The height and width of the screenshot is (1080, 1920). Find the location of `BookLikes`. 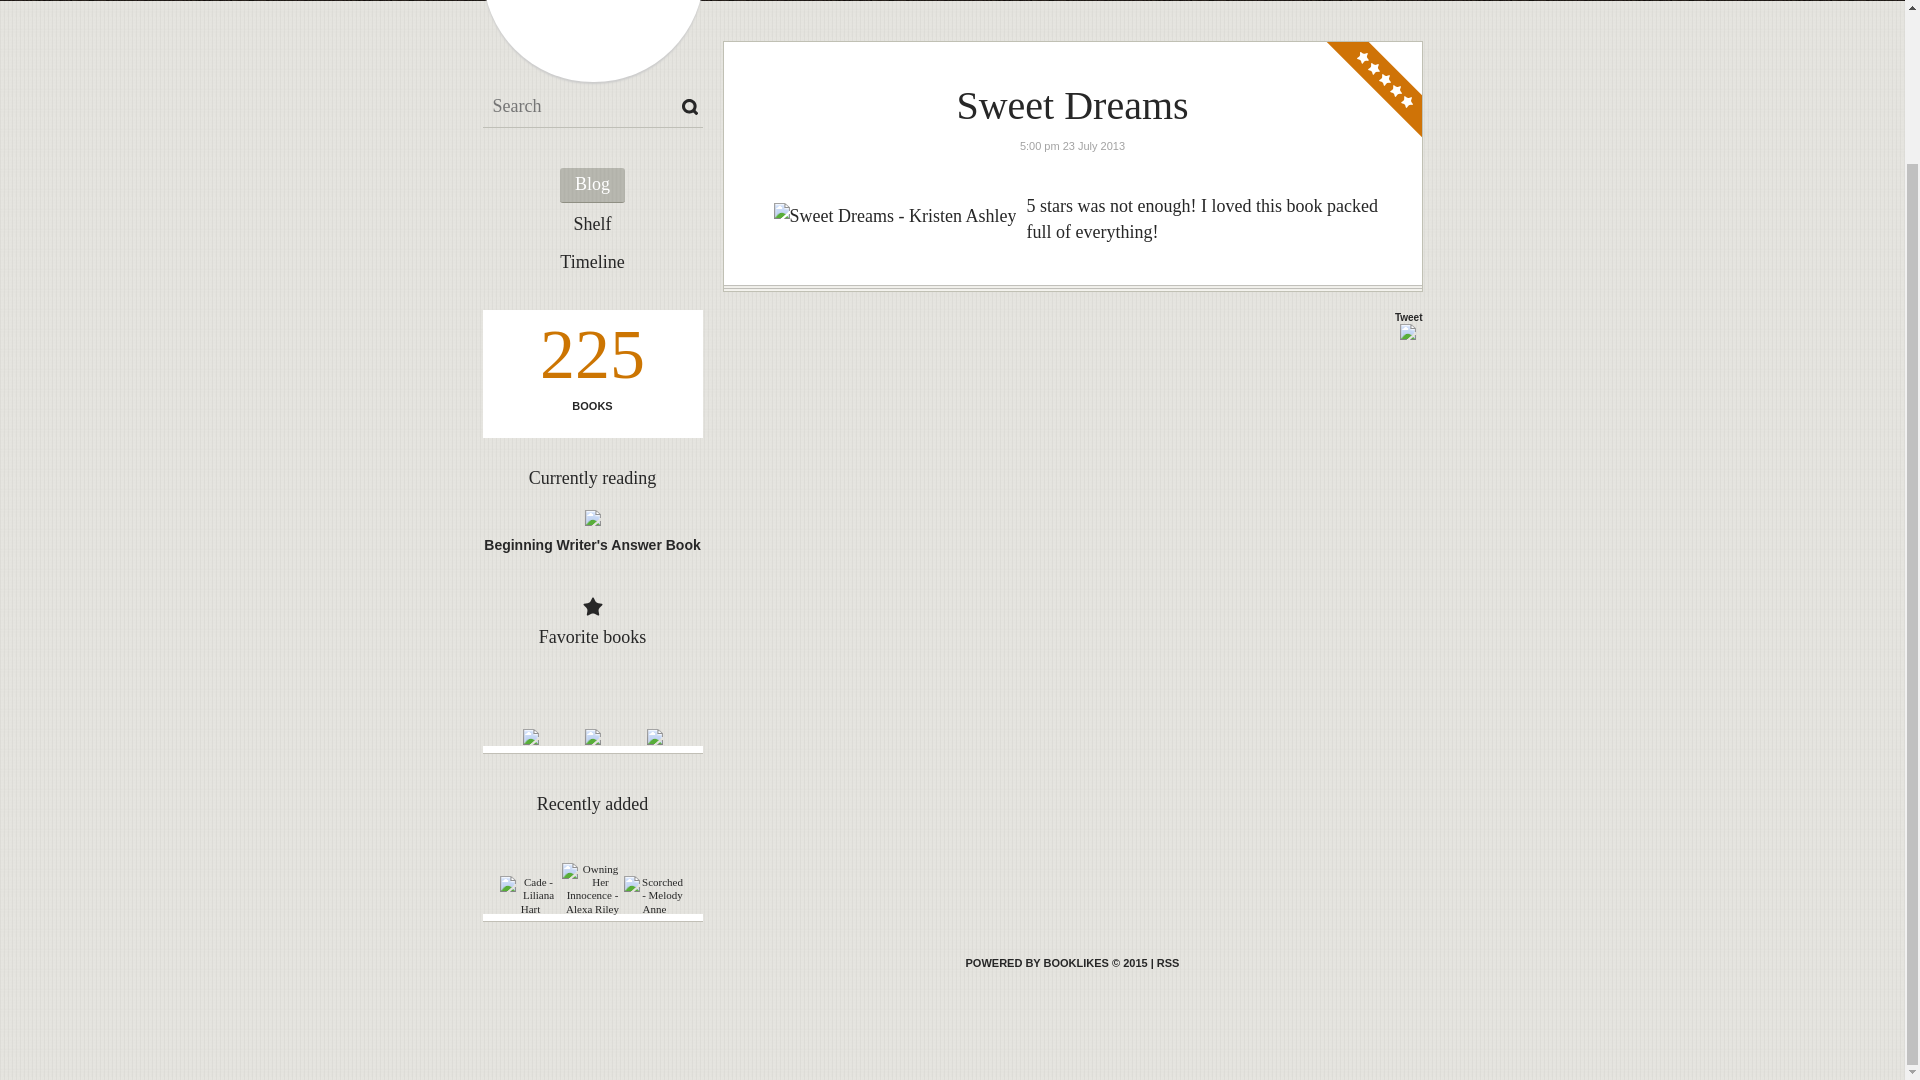

BookLikes is located at coordinates (1056, 962).